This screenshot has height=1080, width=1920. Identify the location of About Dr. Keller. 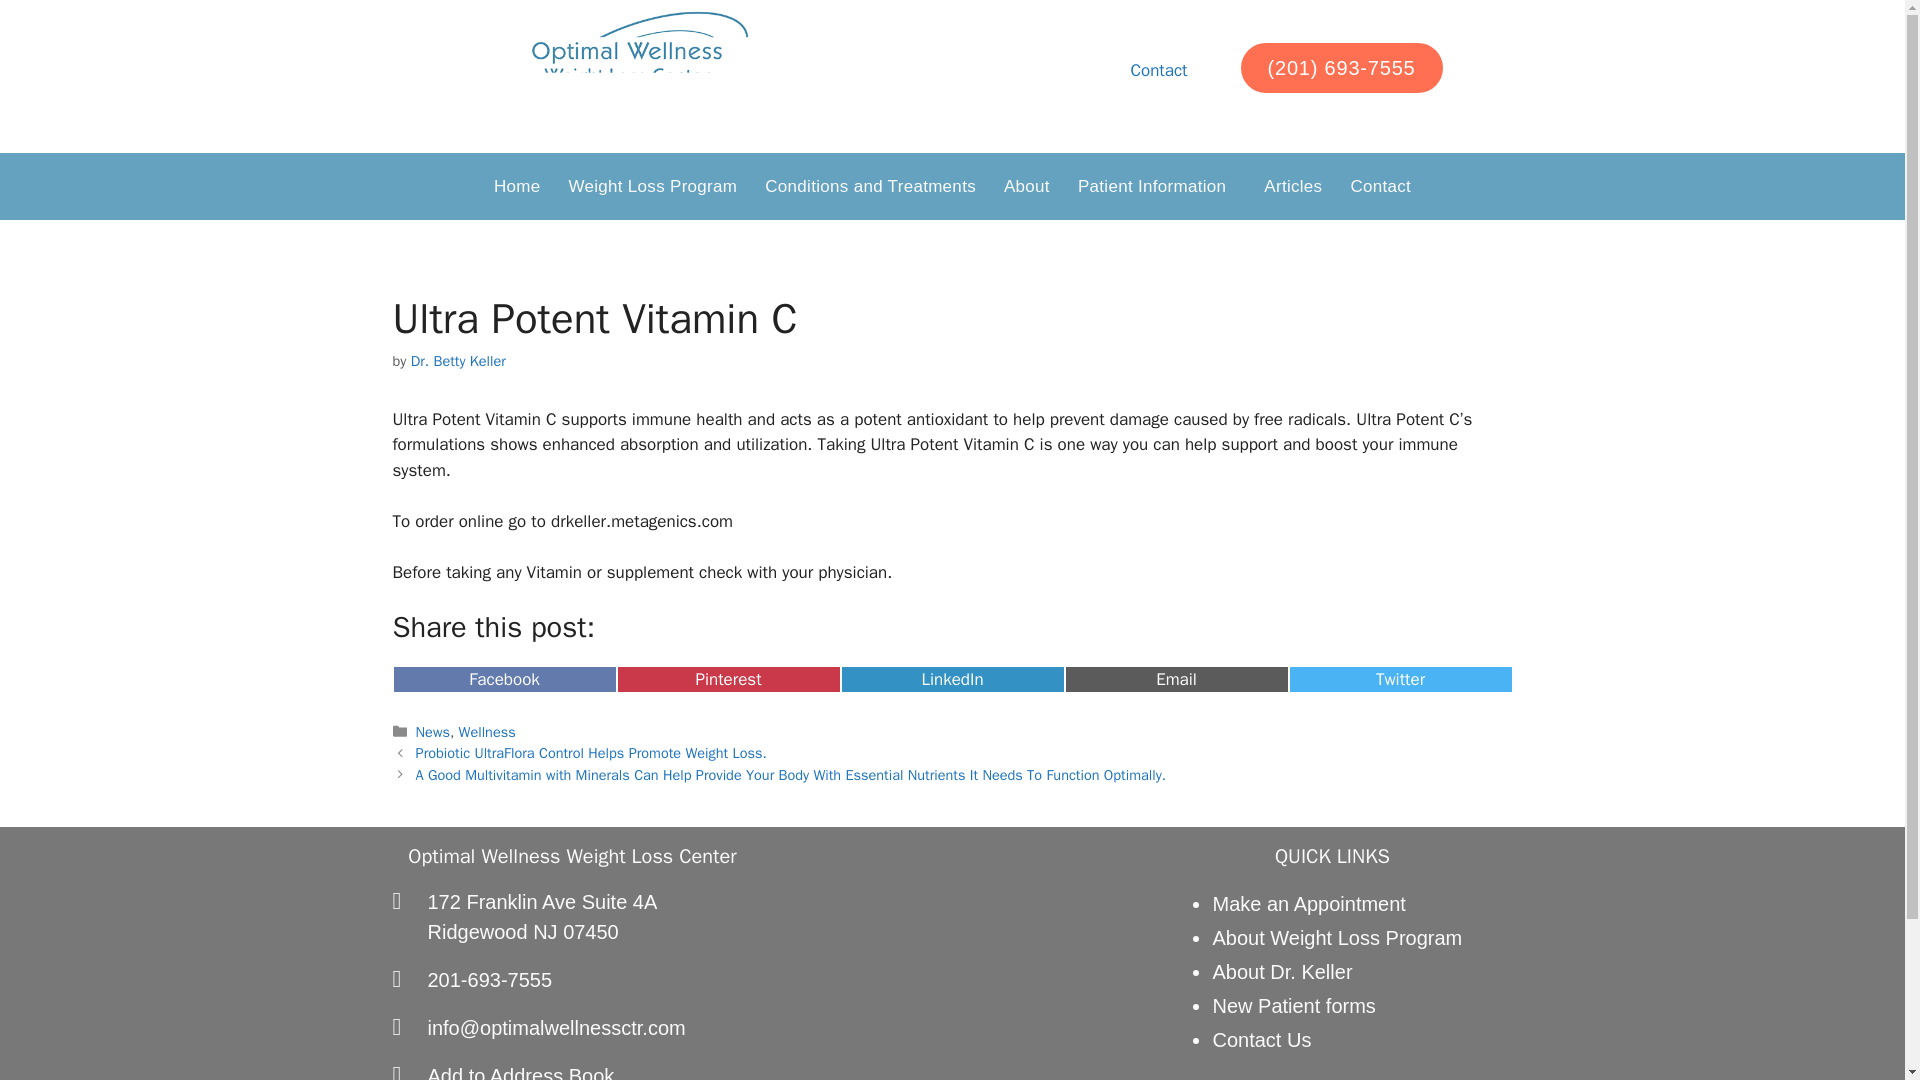
(1281, 972).